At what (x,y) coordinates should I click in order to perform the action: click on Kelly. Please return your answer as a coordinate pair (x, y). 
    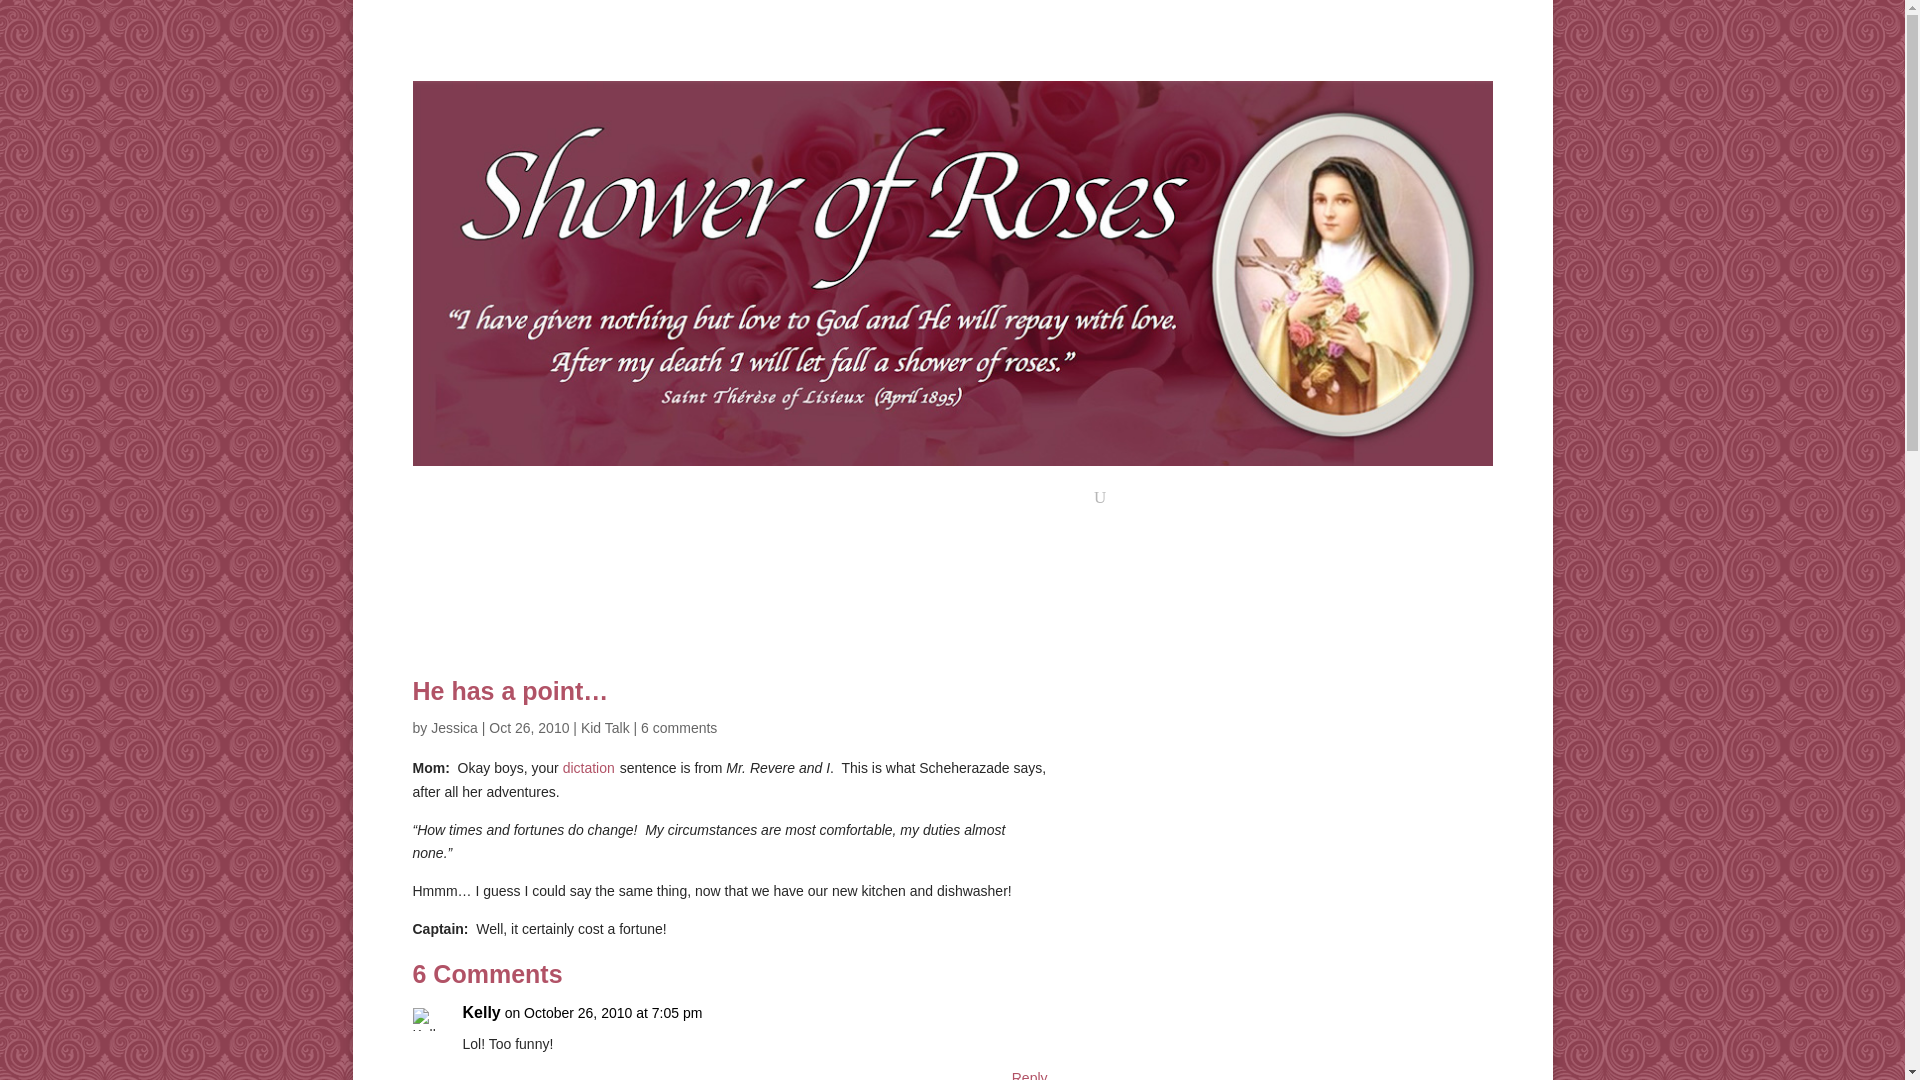
    Looking at the image, I should click on (480, 1012).